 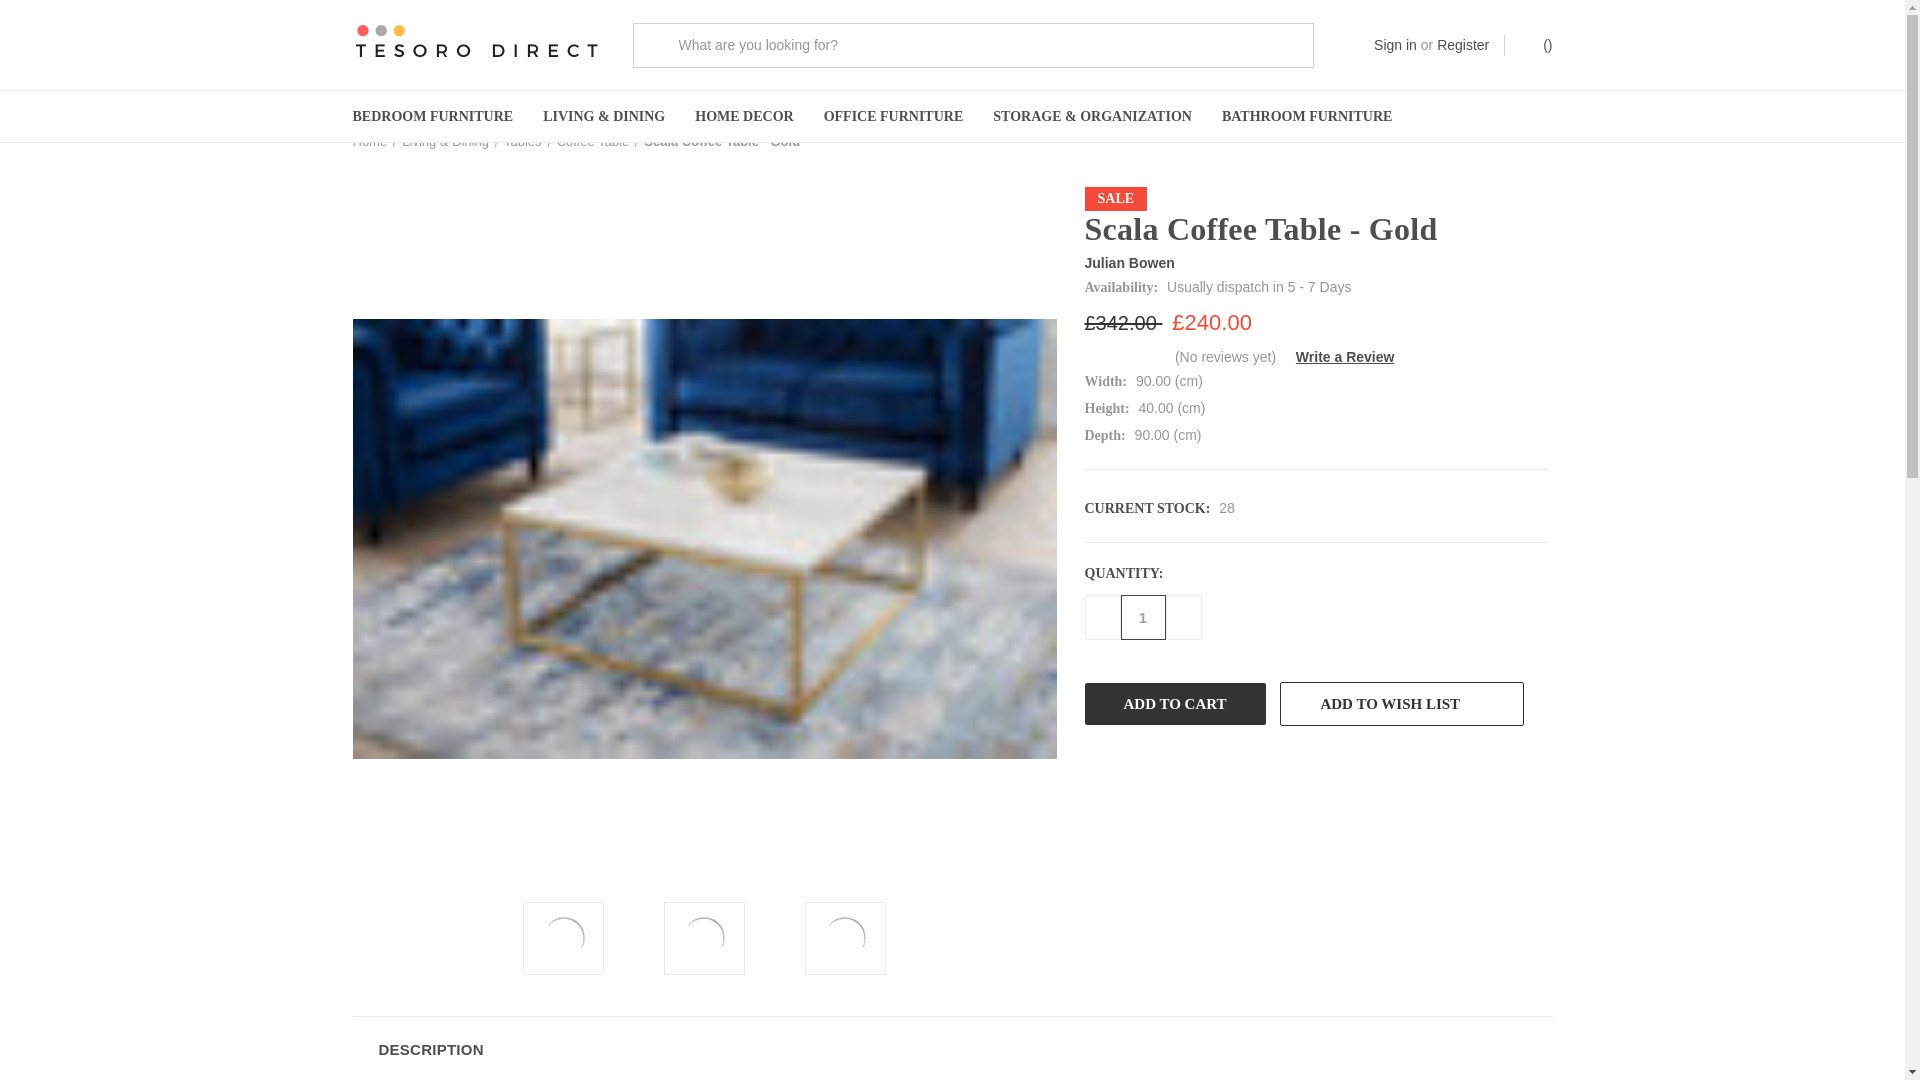 I want to click on BEDROOM FURNITURE, so click(x=433, y=116).